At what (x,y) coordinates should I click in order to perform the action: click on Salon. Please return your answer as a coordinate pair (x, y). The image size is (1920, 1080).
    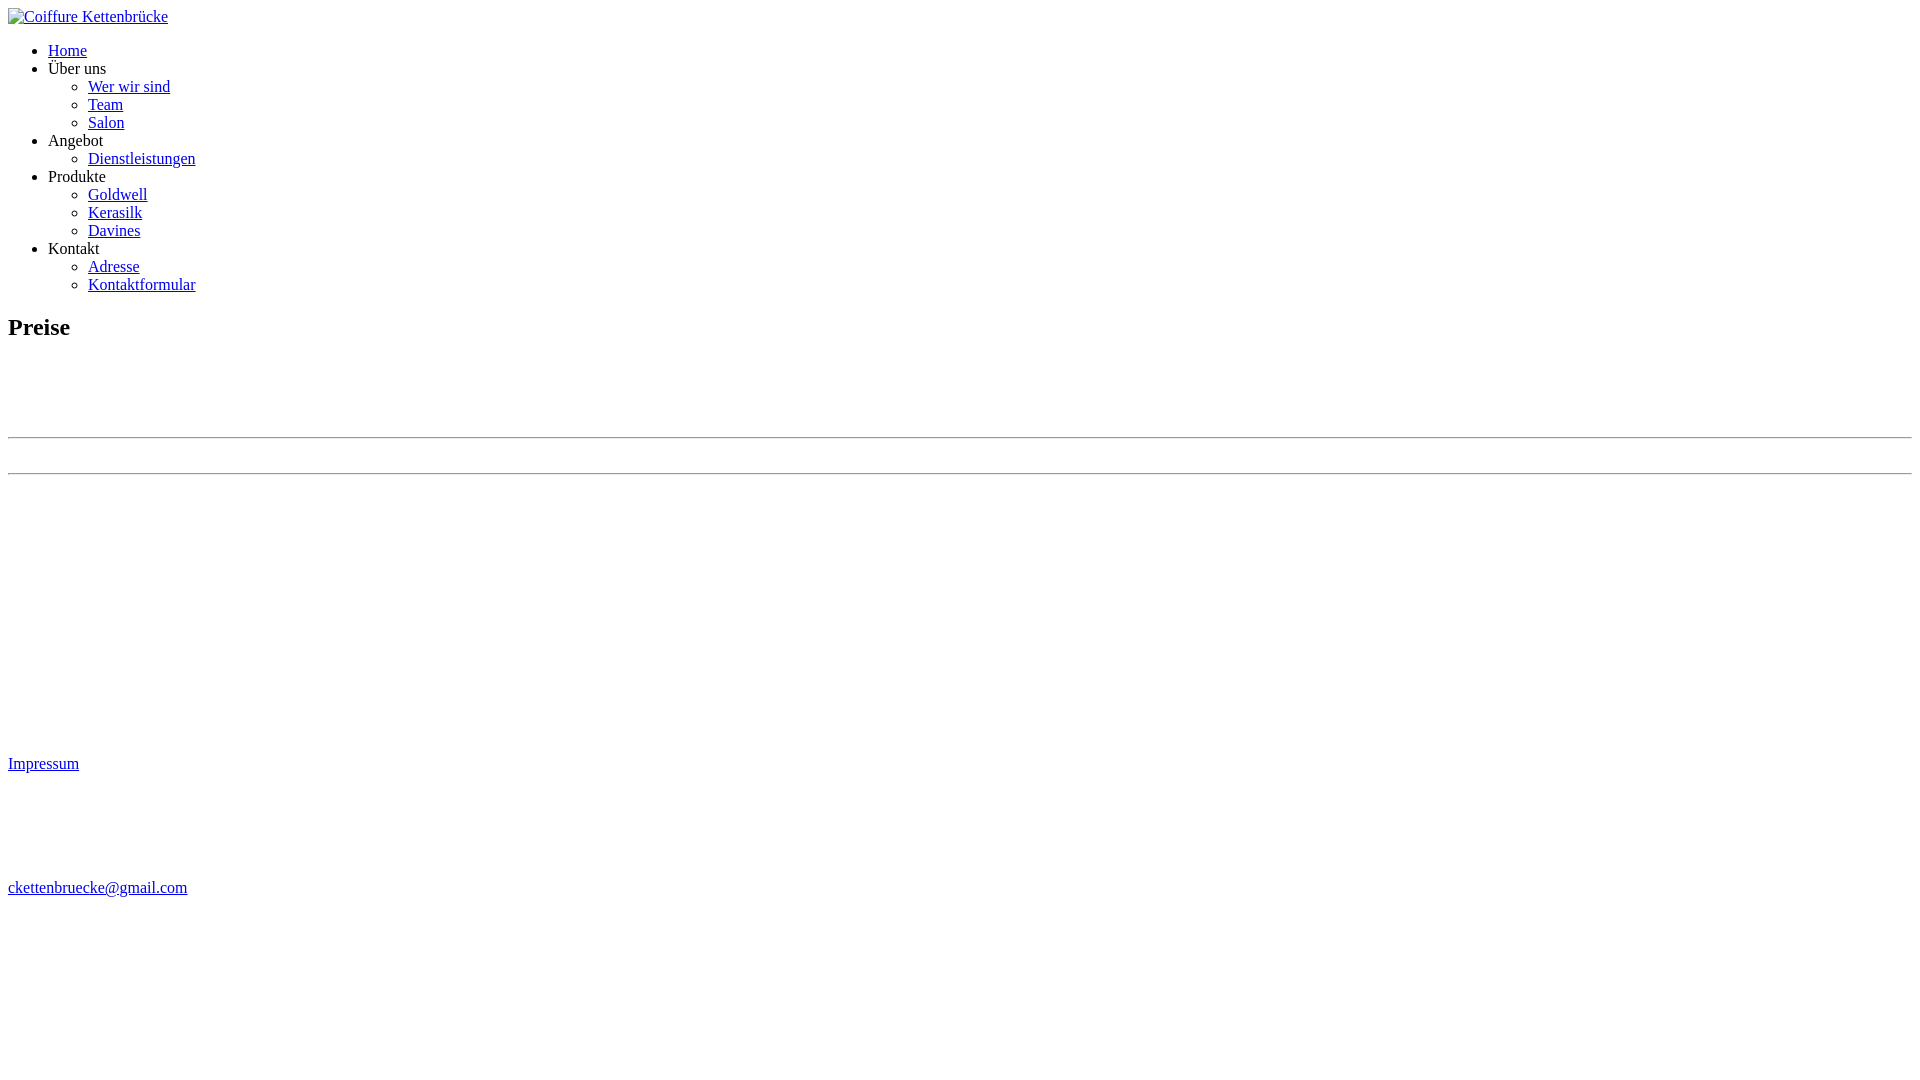
    Looking at the image, I should click on (106, 122).